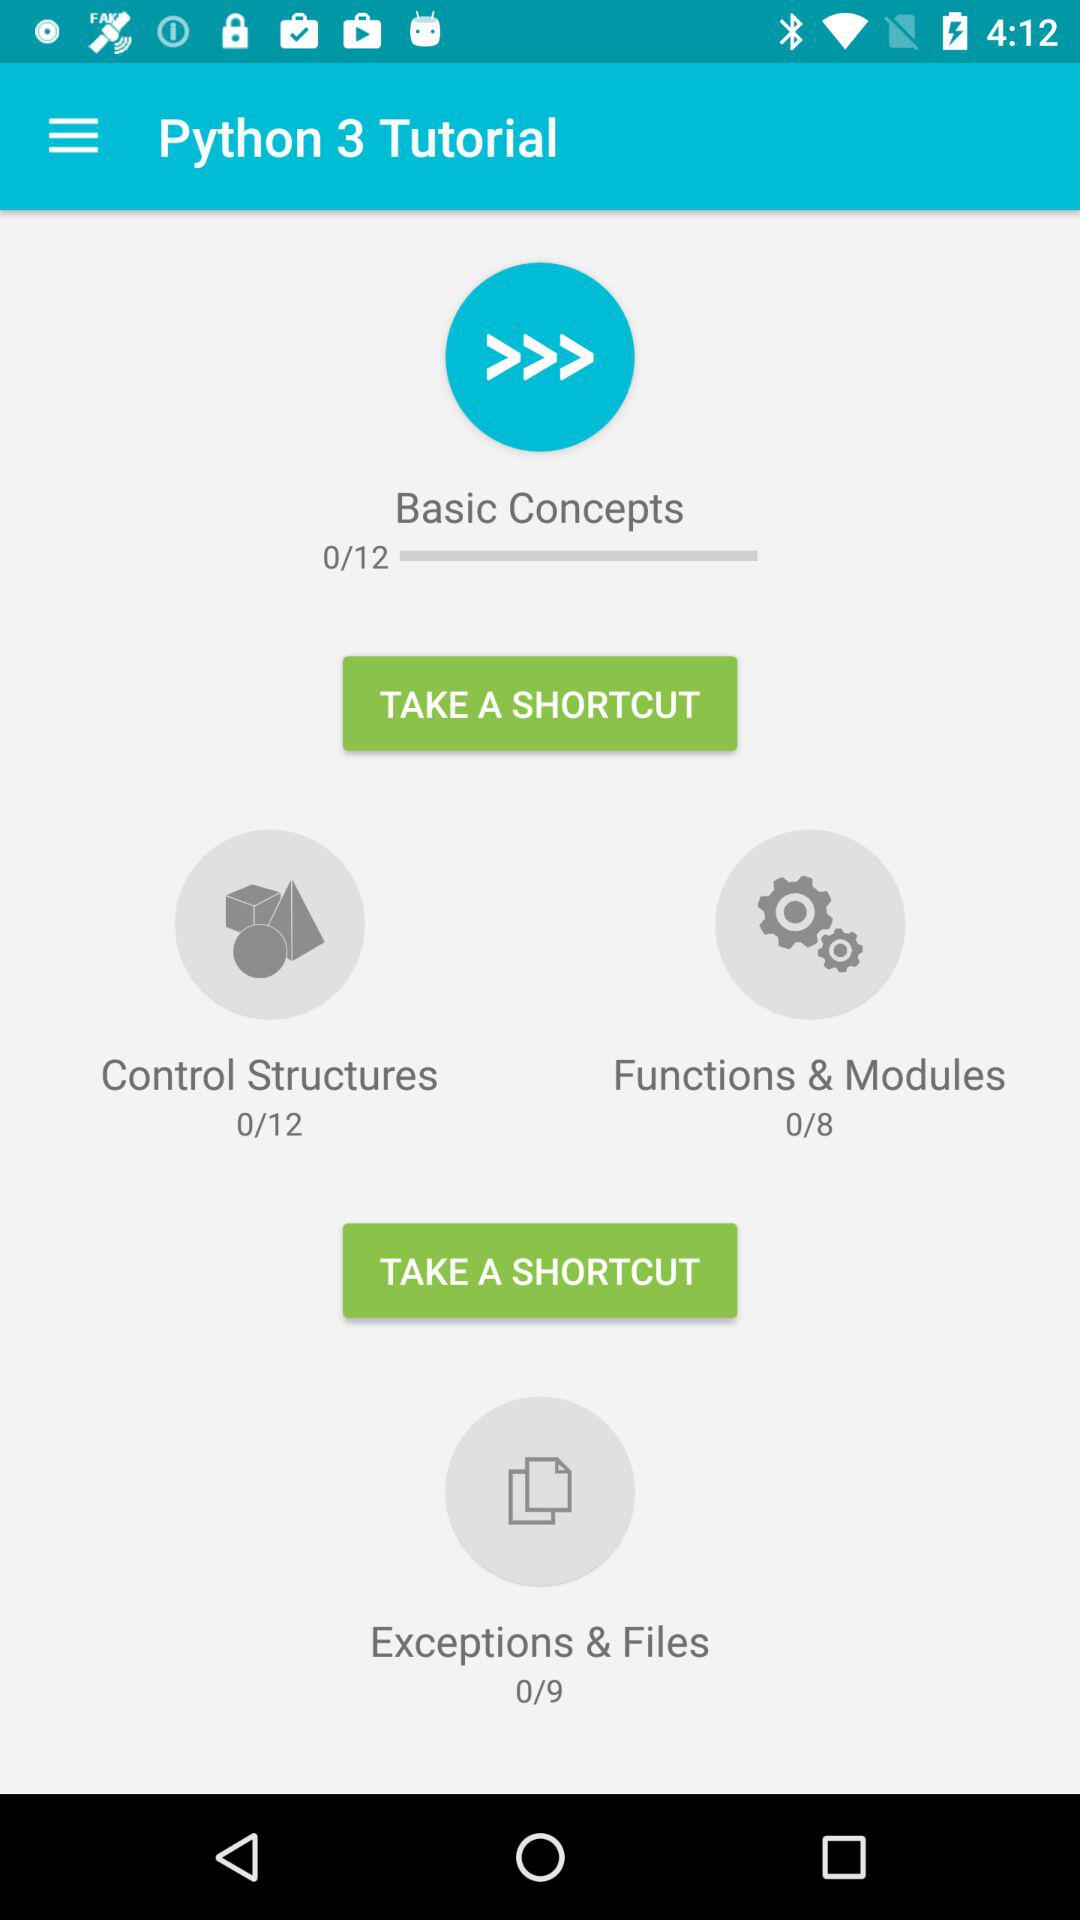 The width and height of the screenshot is (1080, 1920). What do you see at coordinates (73, 136) in the screenshot?
I see `click icon above the control structures icon` at bounding box center [73, 136].